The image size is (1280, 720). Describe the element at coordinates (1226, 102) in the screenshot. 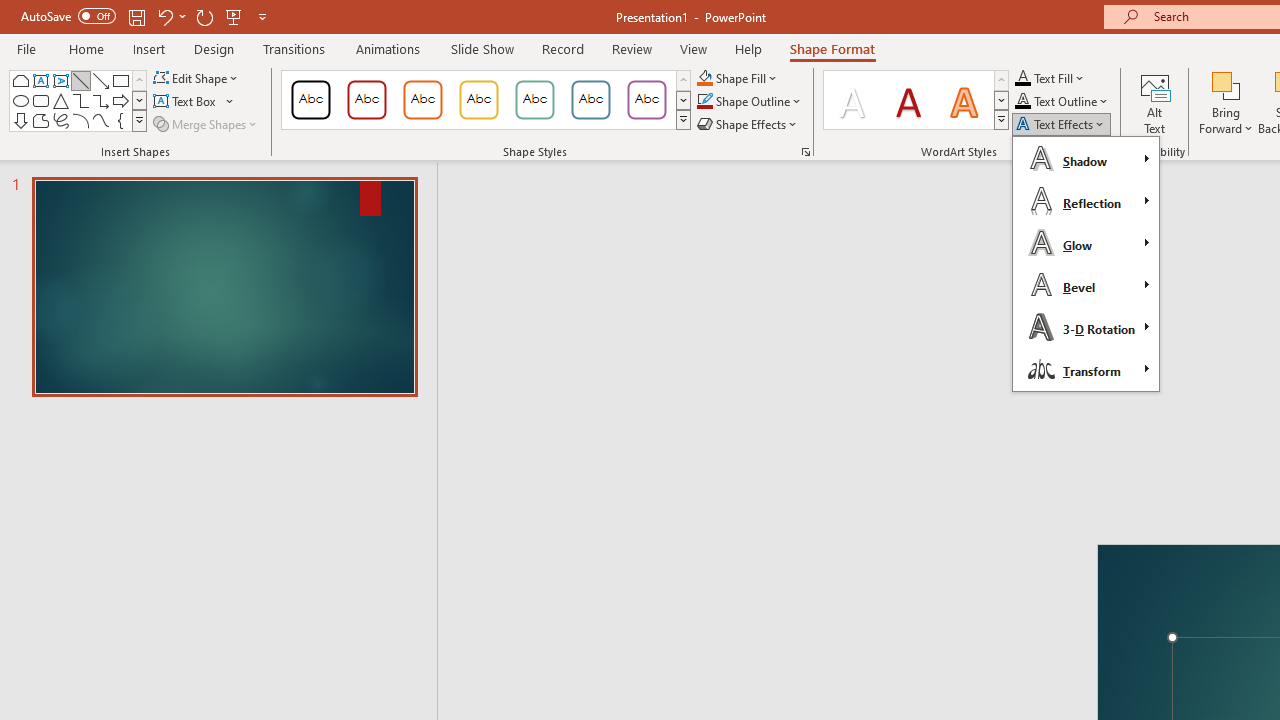

I see `Bring Forward` at that location.